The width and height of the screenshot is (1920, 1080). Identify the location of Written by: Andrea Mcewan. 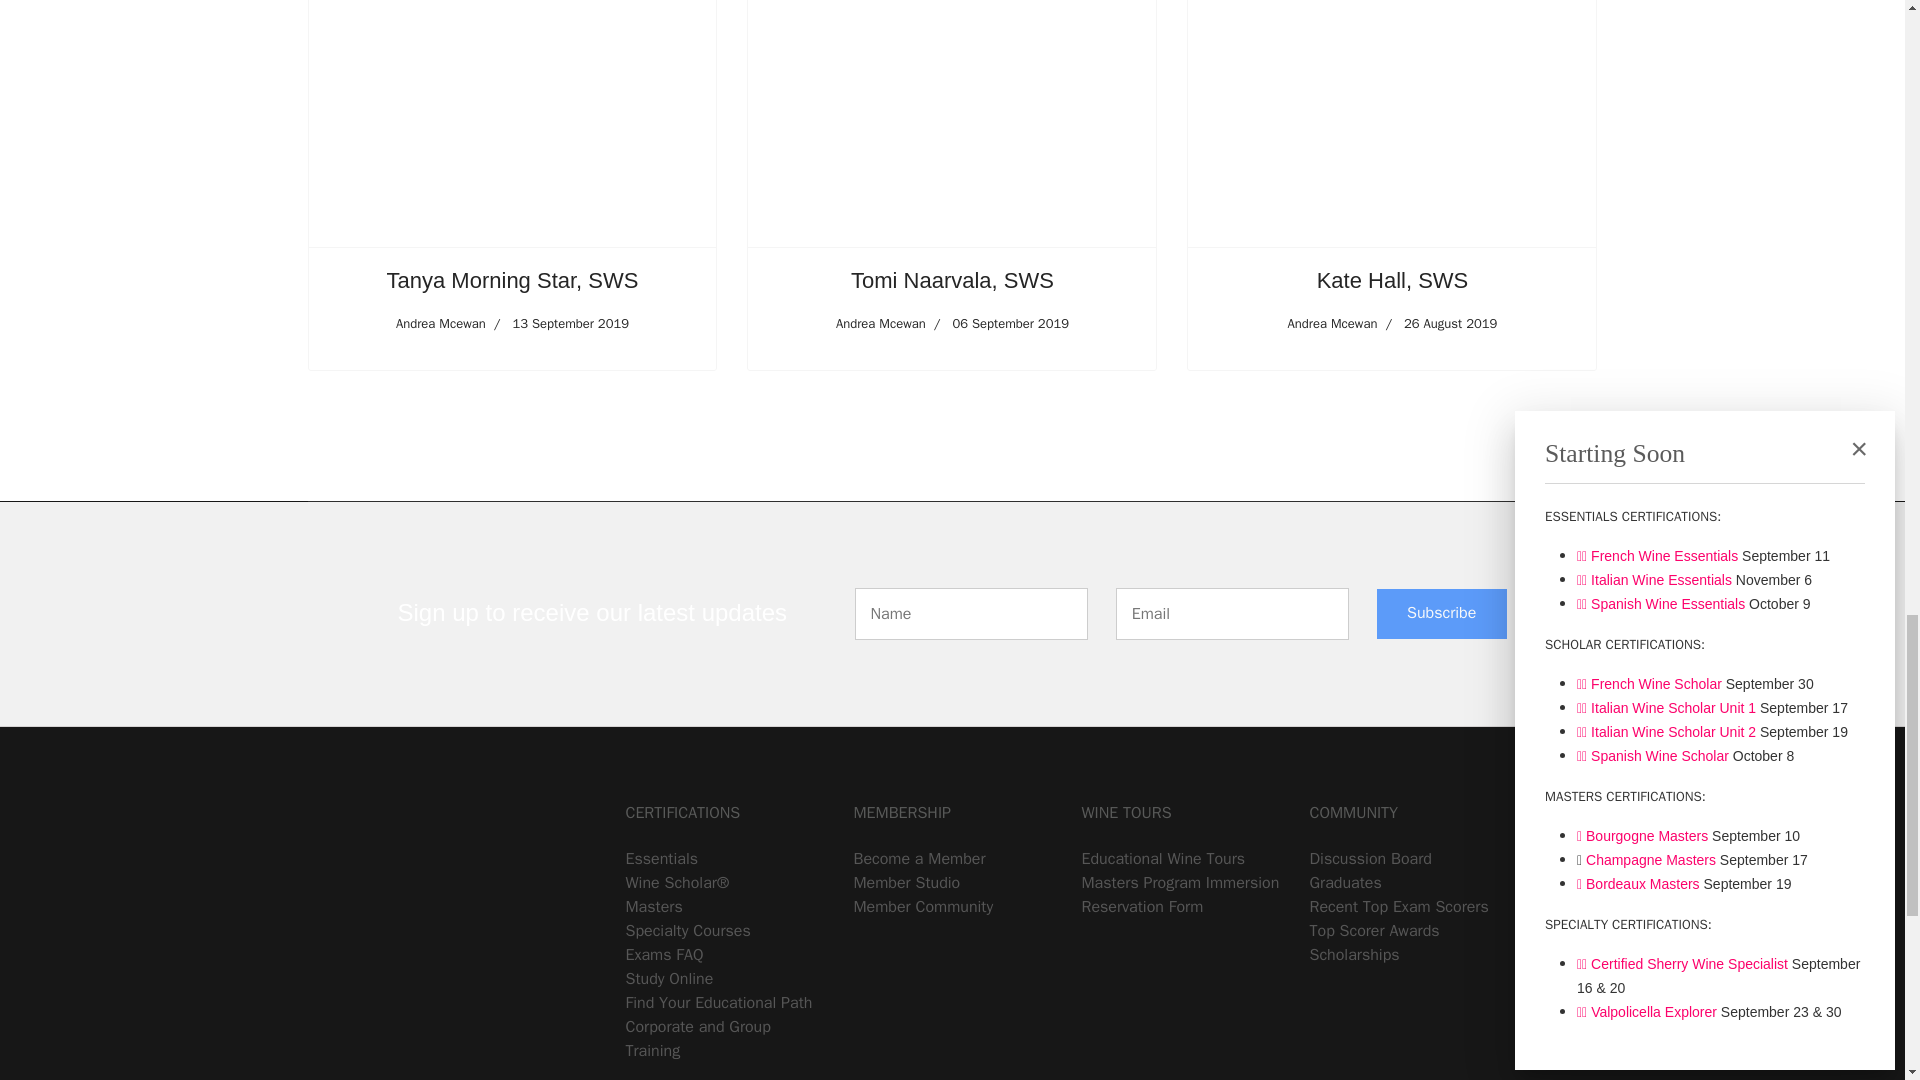
(1333, 324).